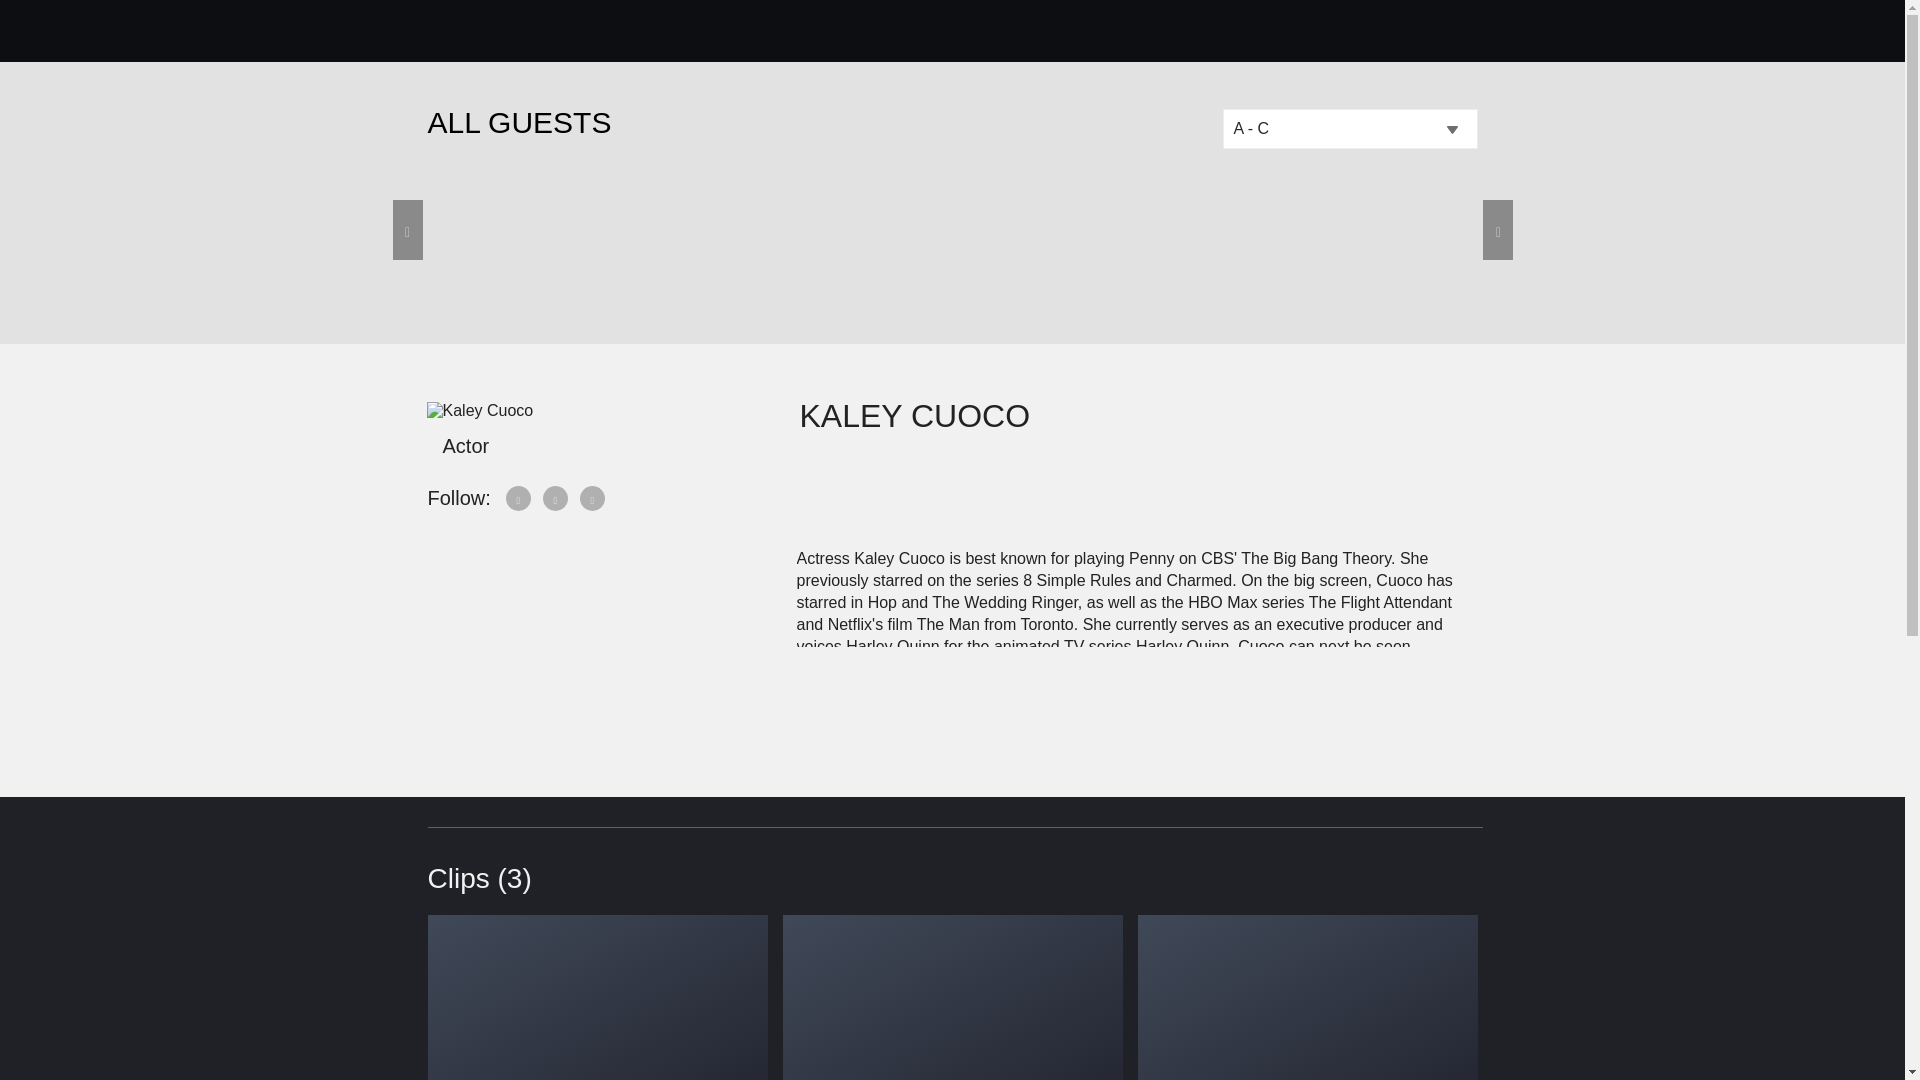  What do you see at coordinates (1348, 129) in the screenshot?
I see `A - C` at bounding box center [1348, 129].